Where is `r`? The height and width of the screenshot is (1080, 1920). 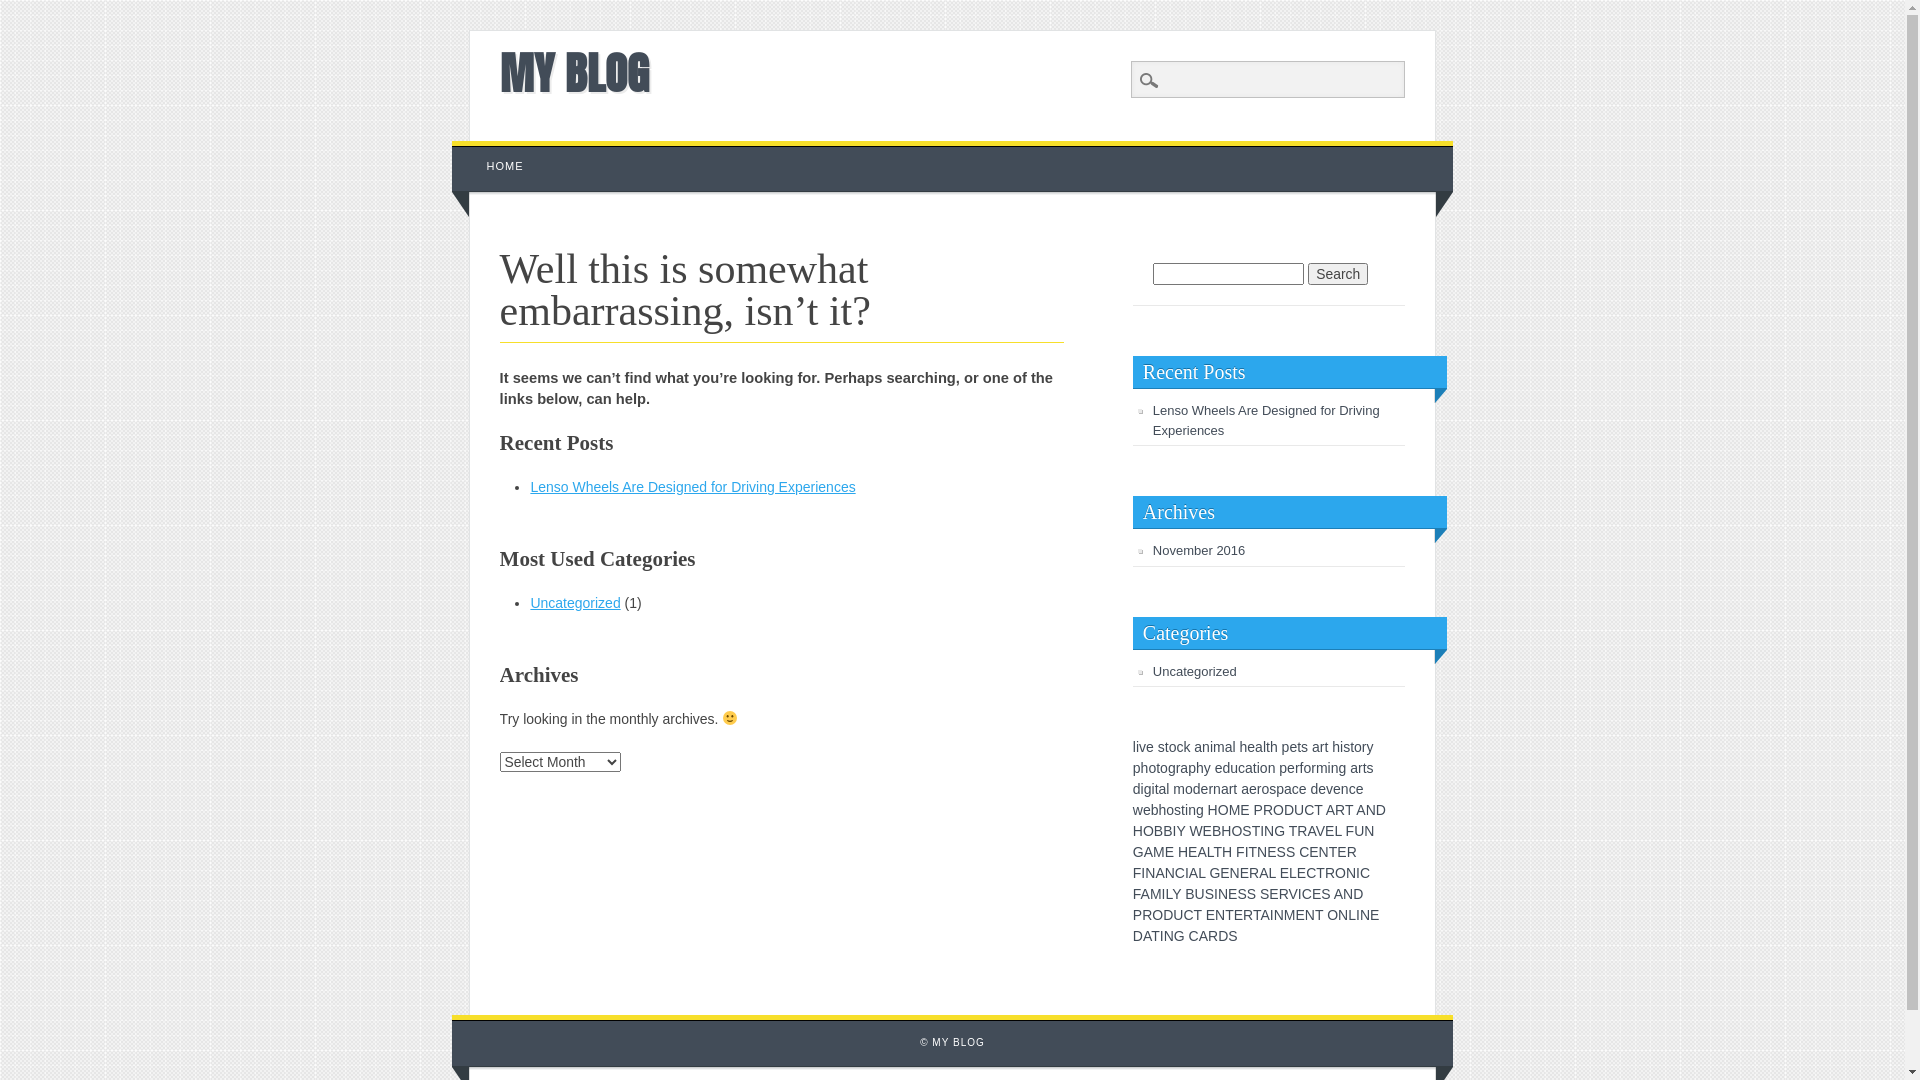 r is located at coordinates (1322, 747).